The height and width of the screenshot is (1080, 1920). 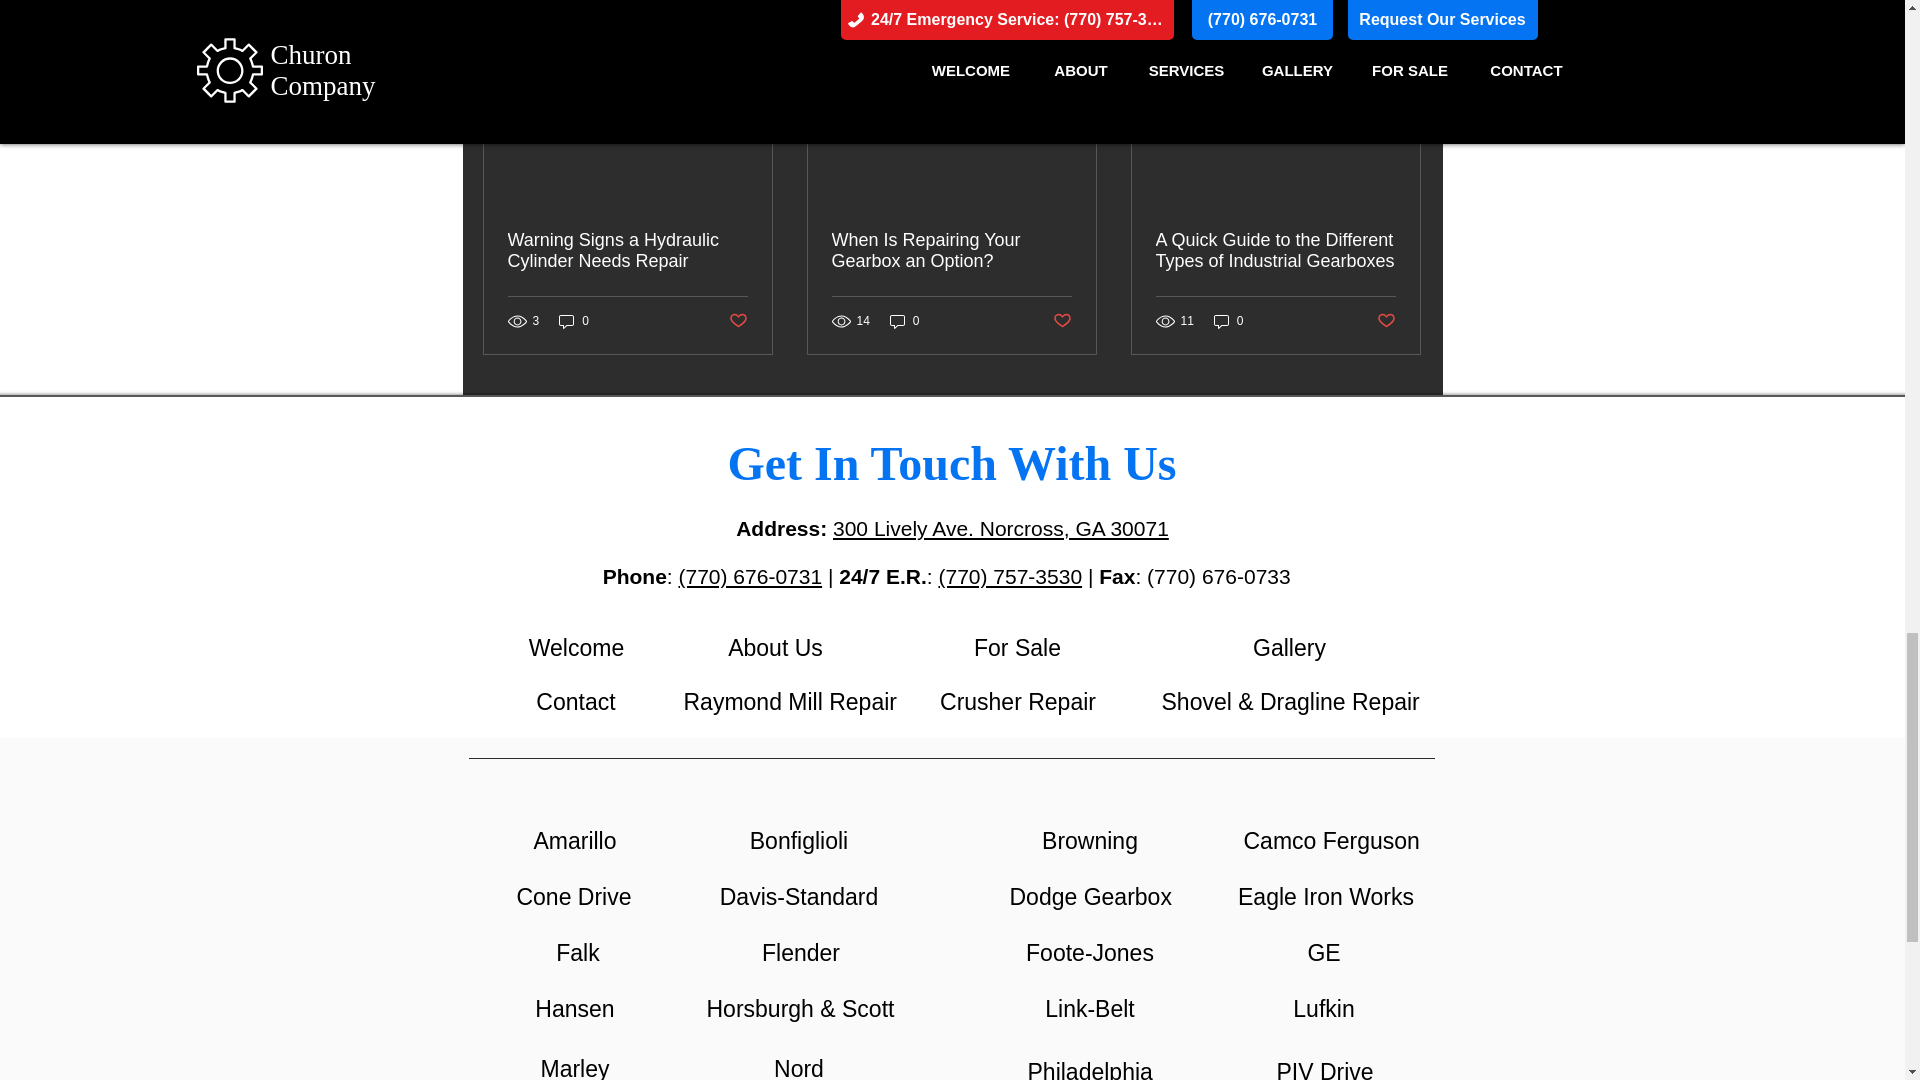 I want to click on Post not marked as liked, so click(x=736, y=320).